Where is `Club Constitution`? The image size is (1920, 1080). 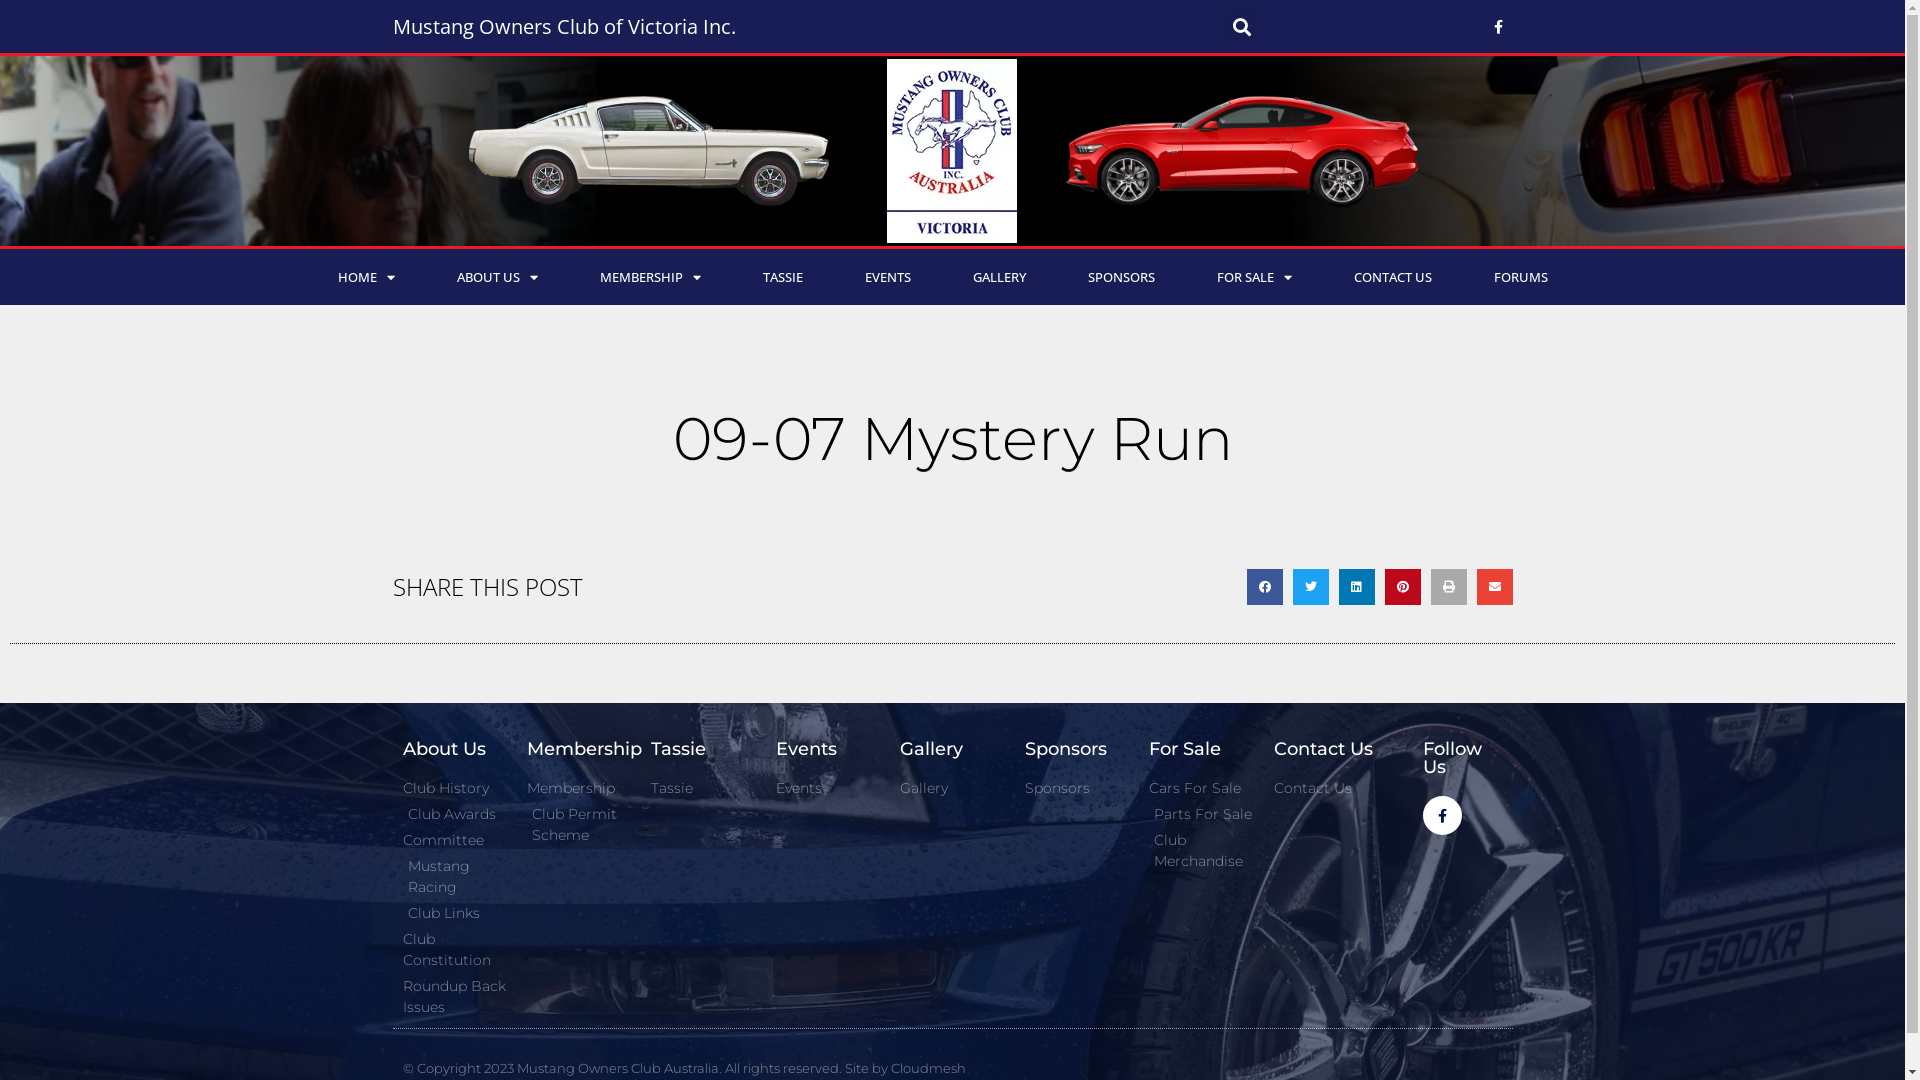 Club Constitution is located at coordinates (454, 950).